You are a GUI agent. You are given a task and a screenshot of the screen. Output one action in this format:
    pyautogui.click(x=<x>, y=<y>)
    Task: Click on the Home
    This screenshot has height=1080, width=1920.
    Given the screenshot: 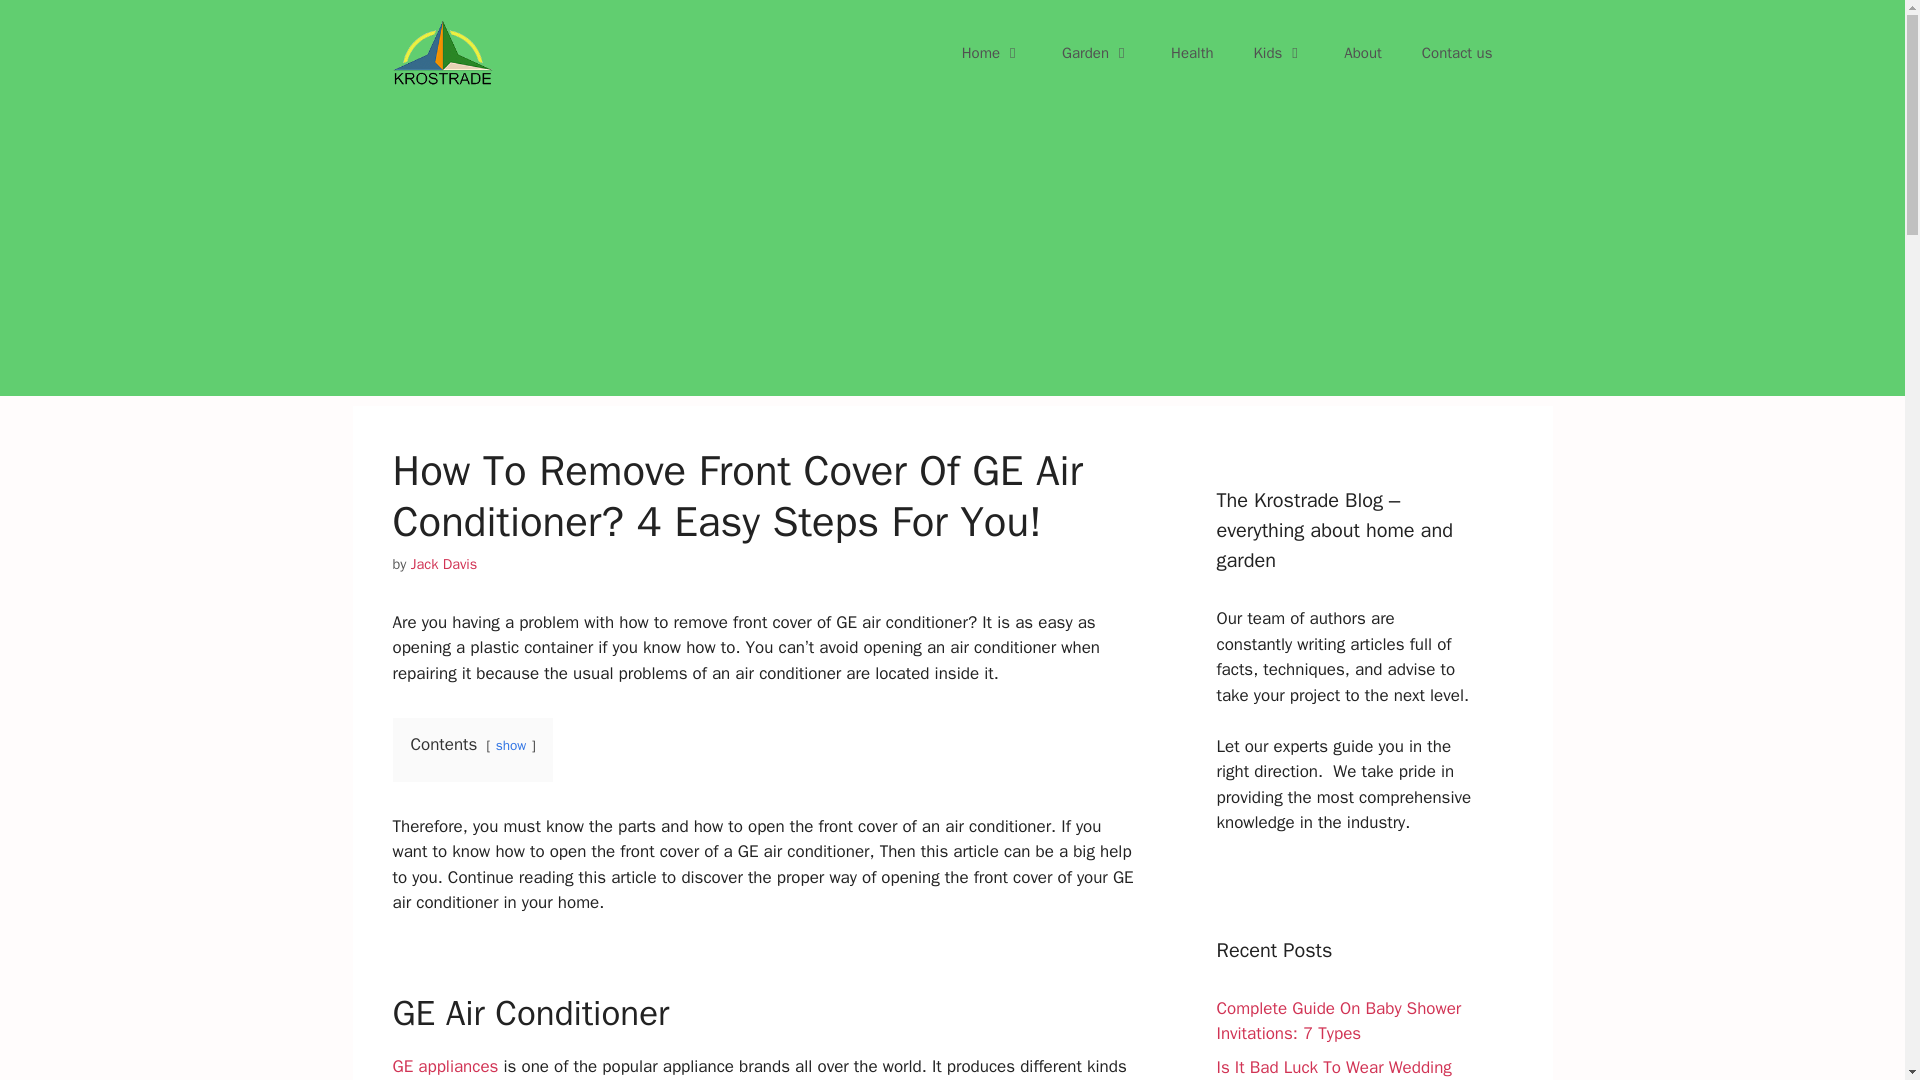 What is the action you would take?
    pyautogui.click(x=992, y=52)
    